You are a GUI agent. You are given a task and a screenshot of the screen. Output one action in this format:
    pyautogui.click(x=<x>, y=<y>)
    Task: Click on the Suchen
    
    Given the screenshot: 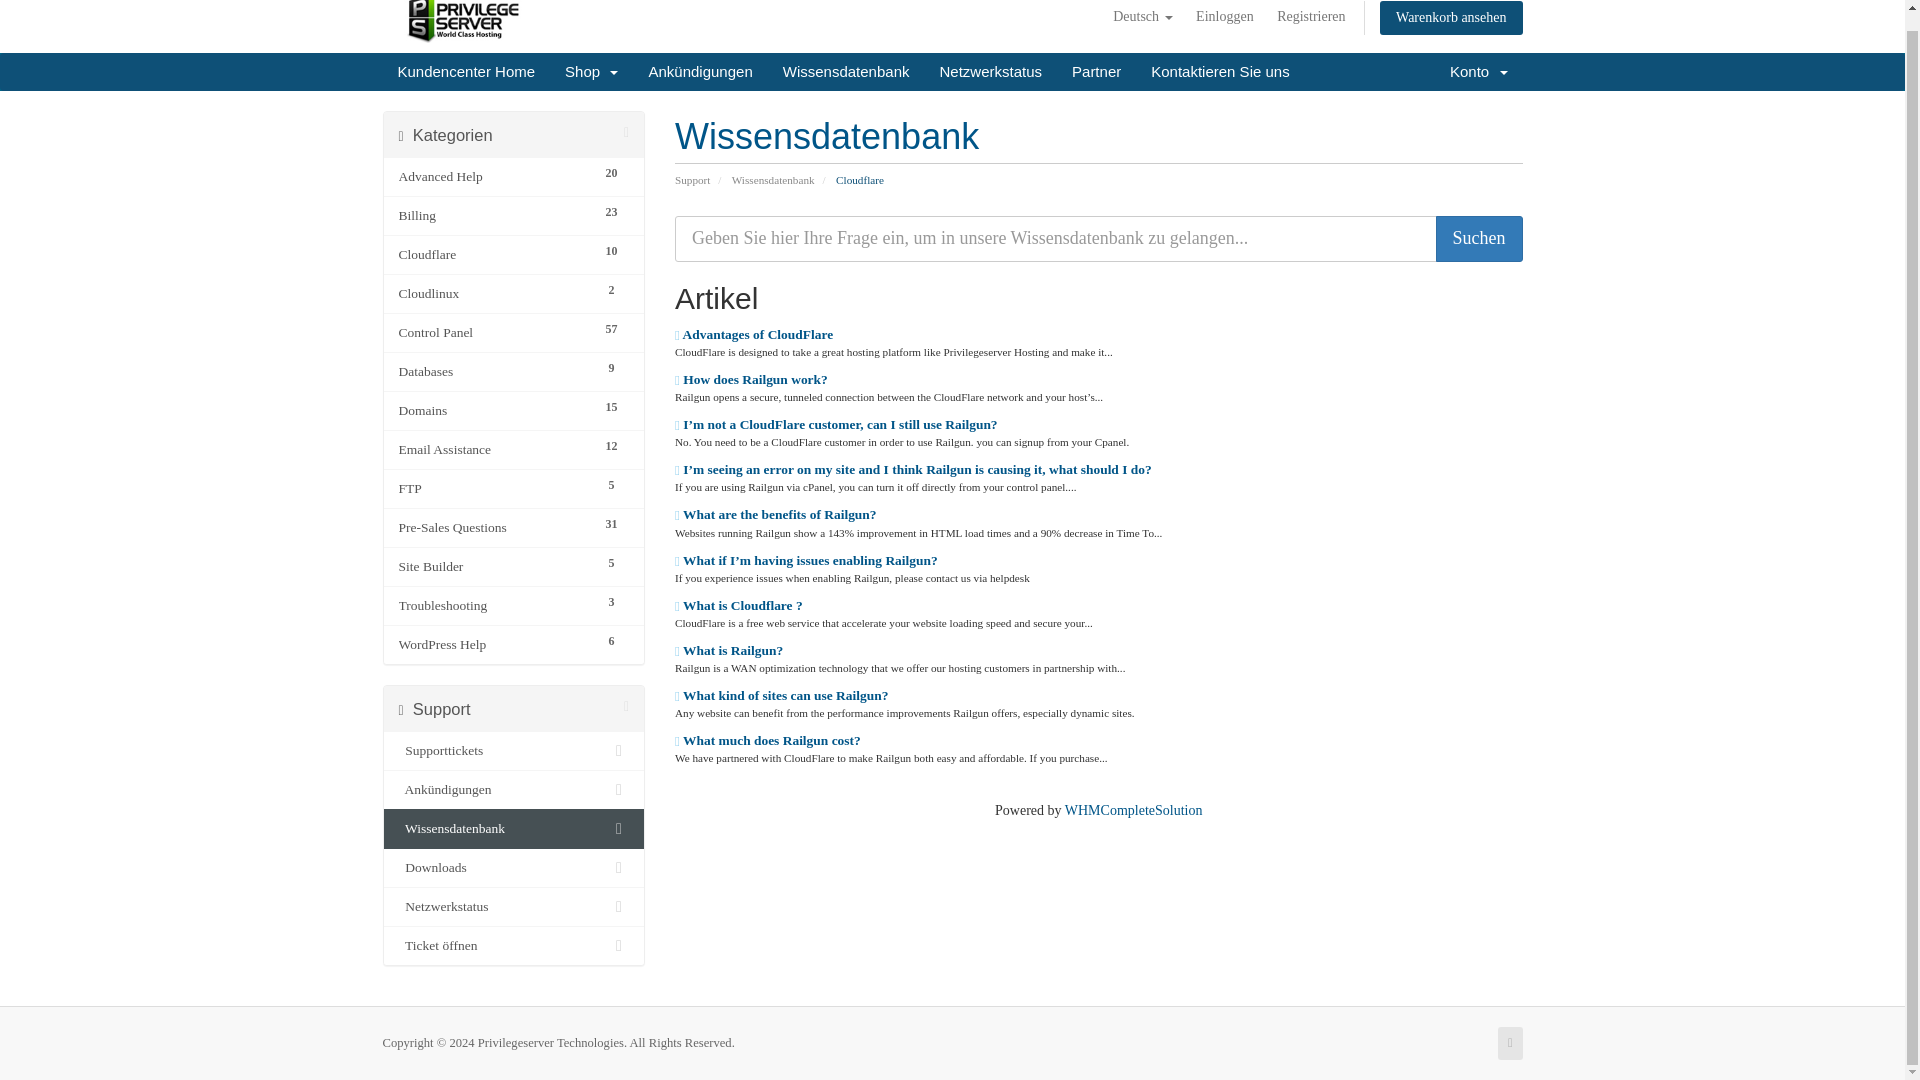 What is the action you would take?
    pyautogui.click(x=1479, y=239)
    